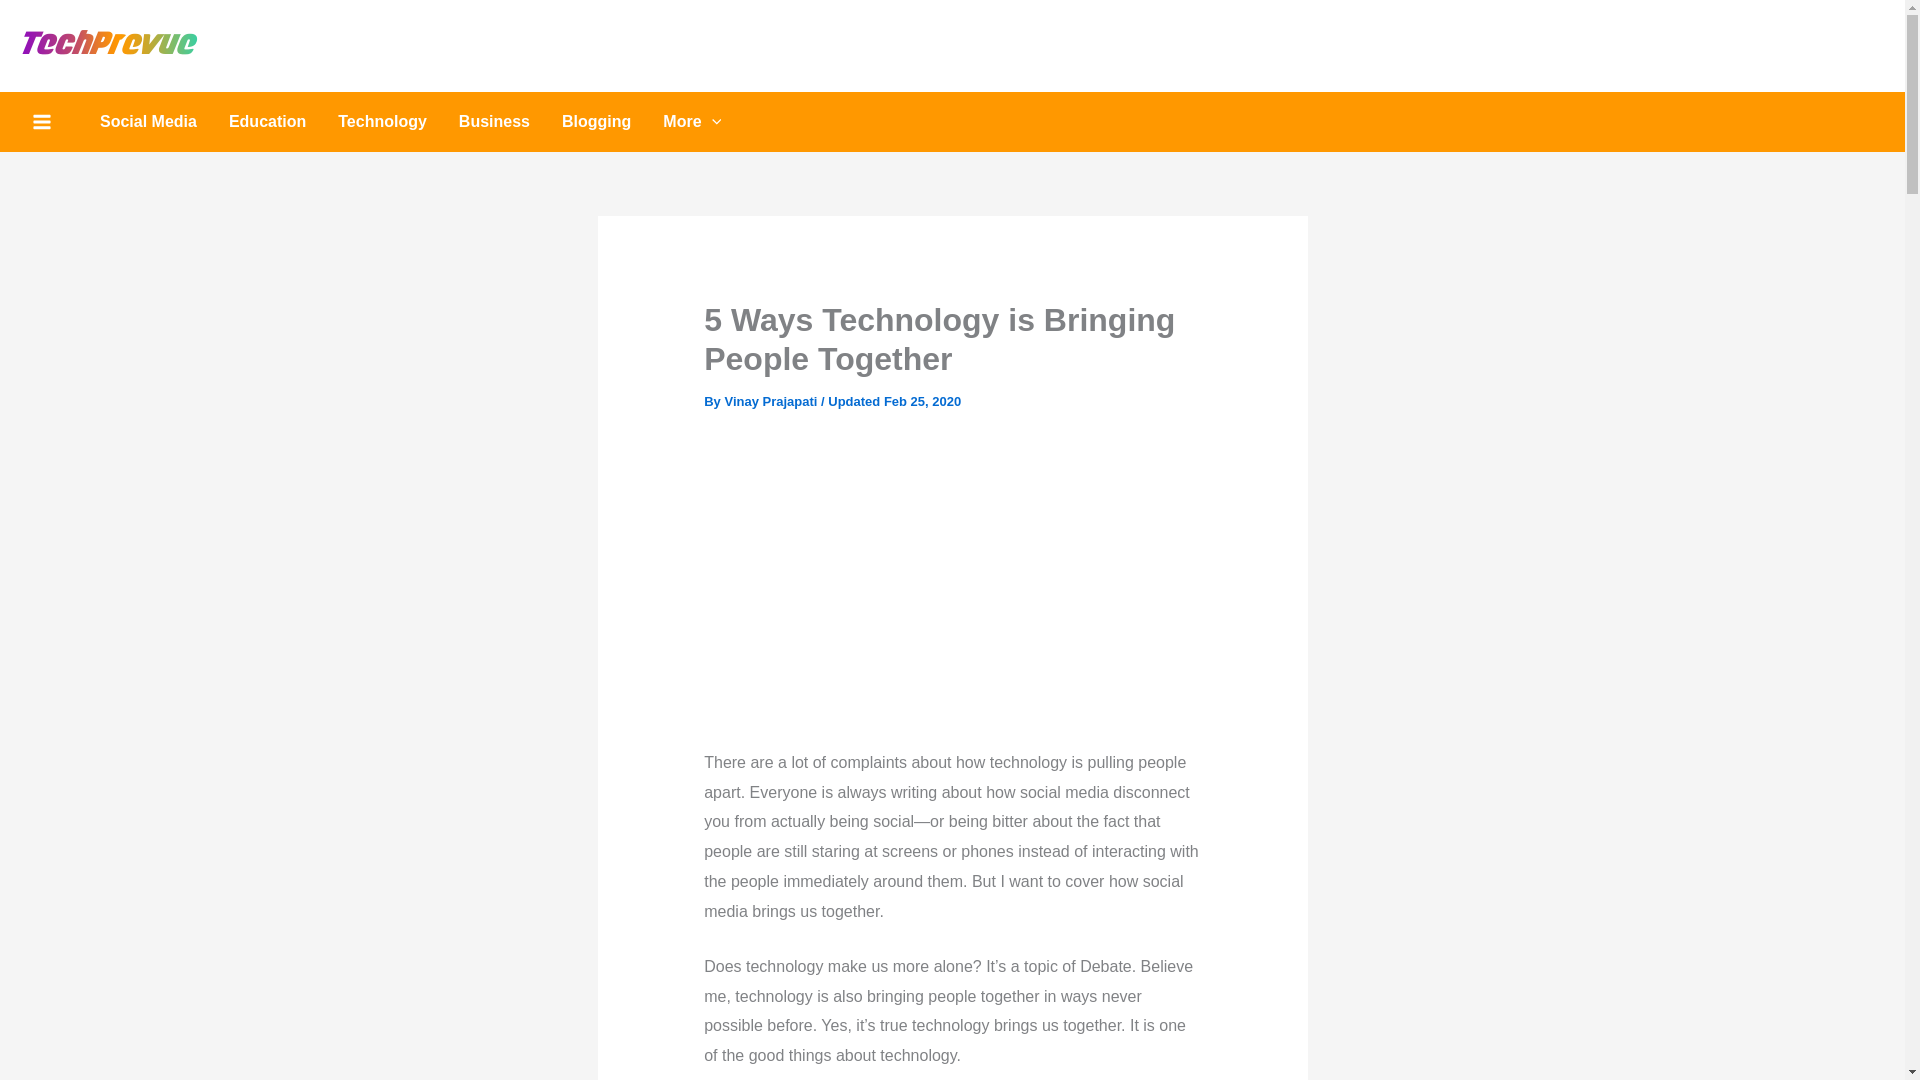 The width and height of the screenshot is (1920, 1080). What do you see at coordinates (382, 122) in the screenshot?
I see `Technology` at bounding box center [382, 122].